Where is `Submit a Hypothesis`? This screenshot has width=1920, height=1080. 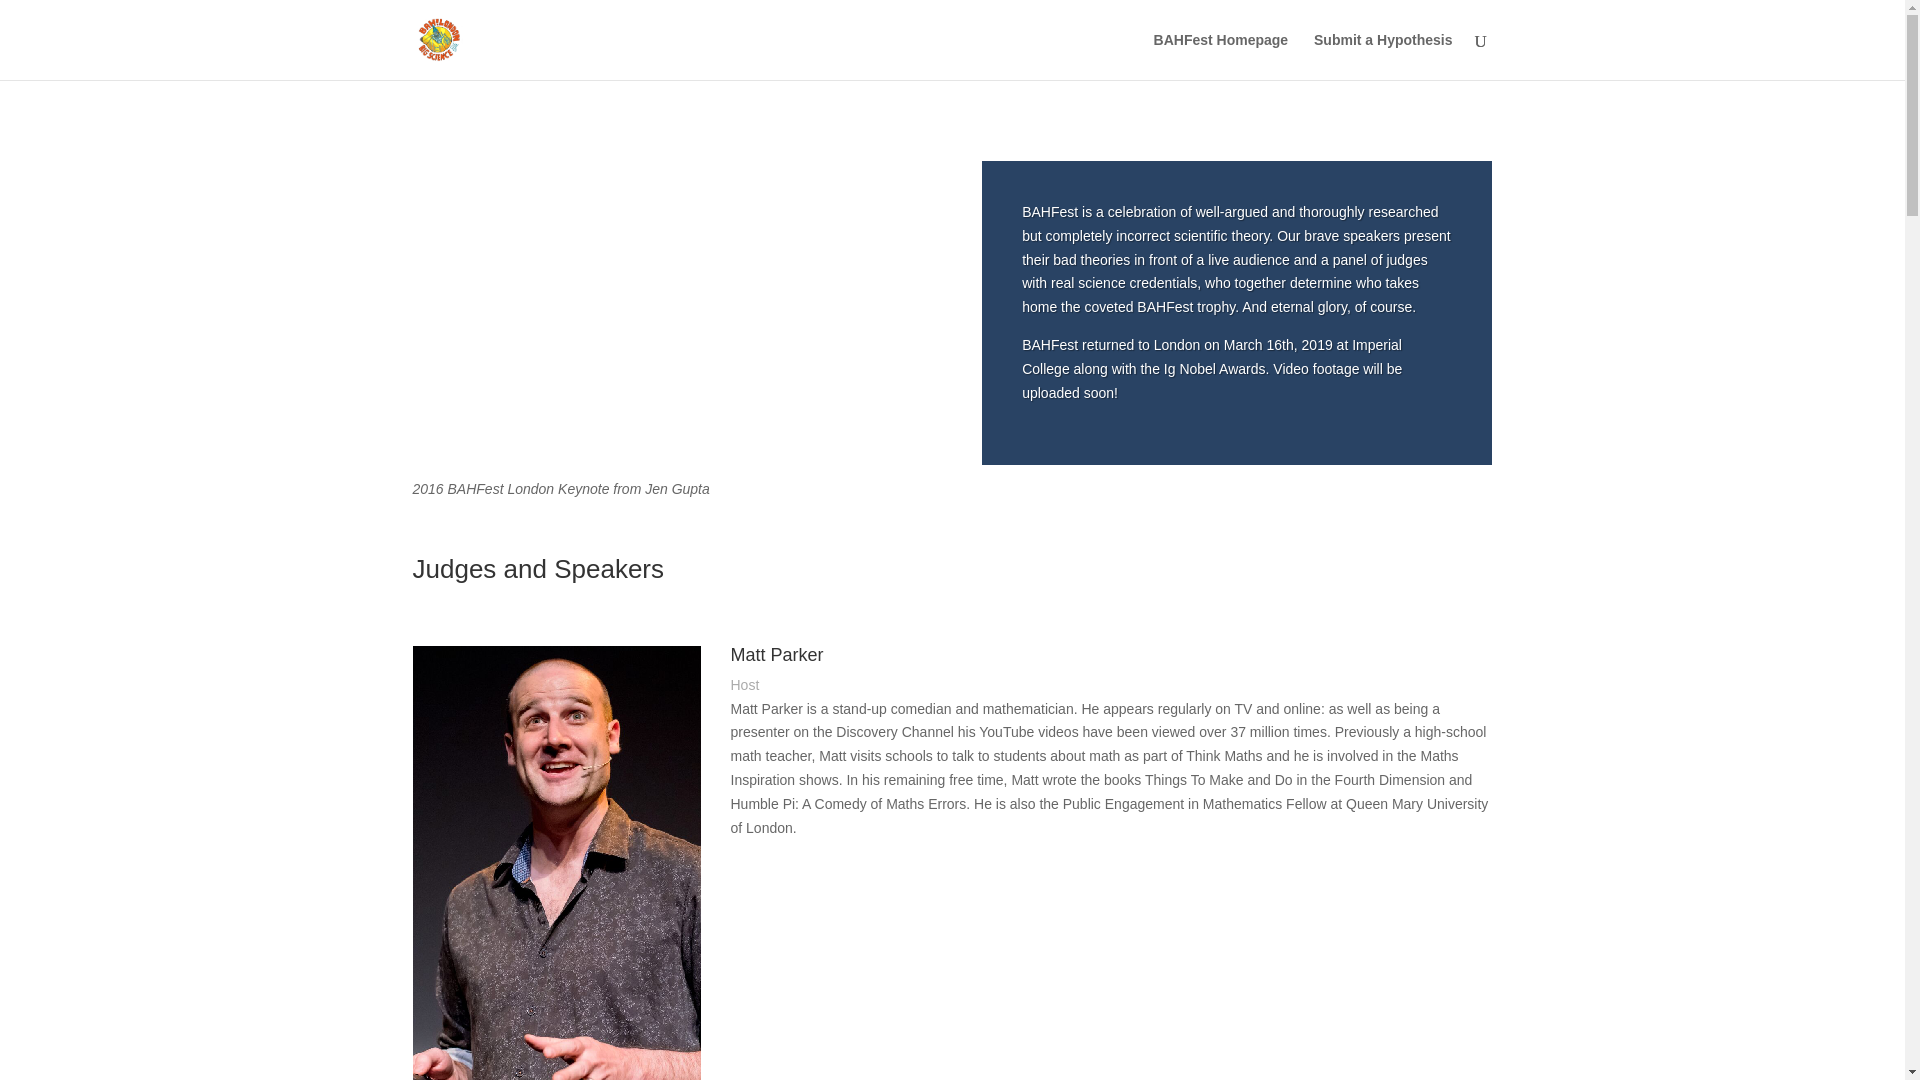 Submit a Hypothesis is located at coordinates (1382, 56).